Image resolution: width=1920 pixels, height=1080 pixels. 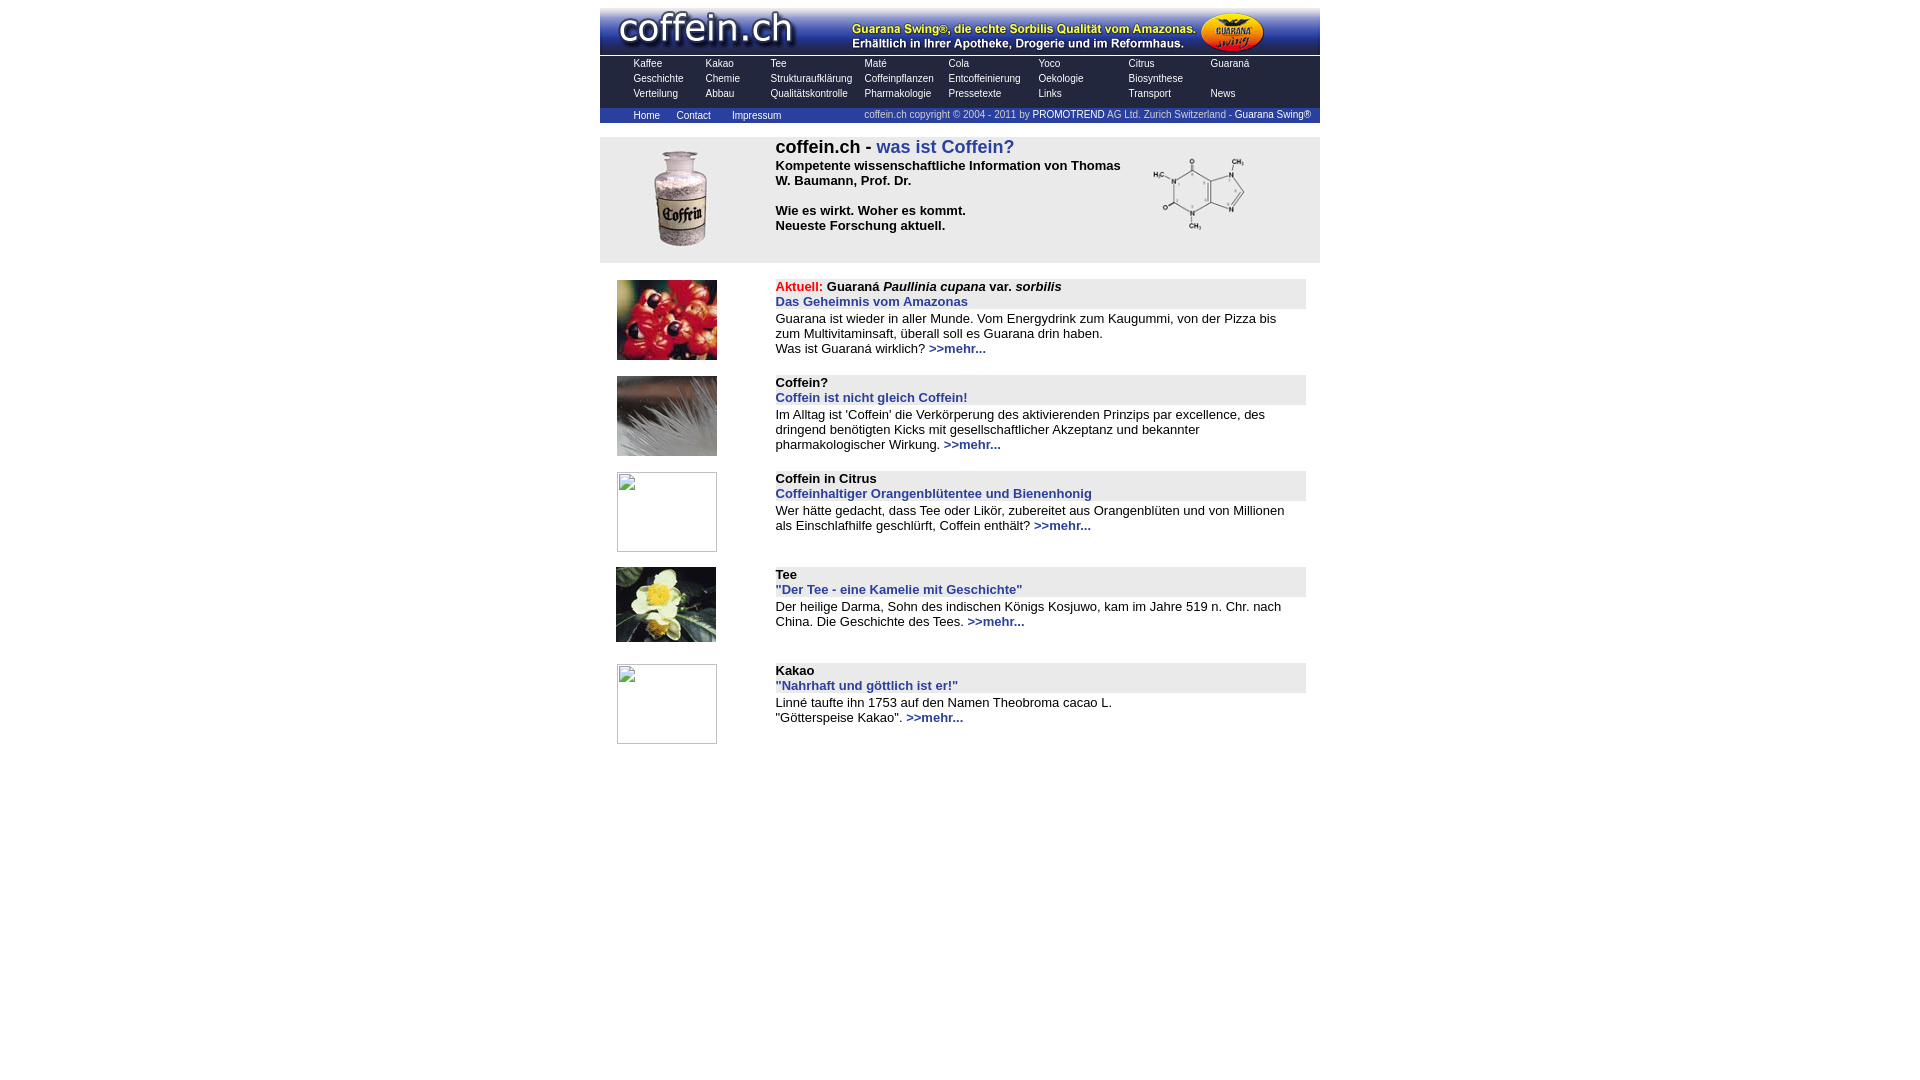 I want to click on Abbau, so click(x=720, y=94).